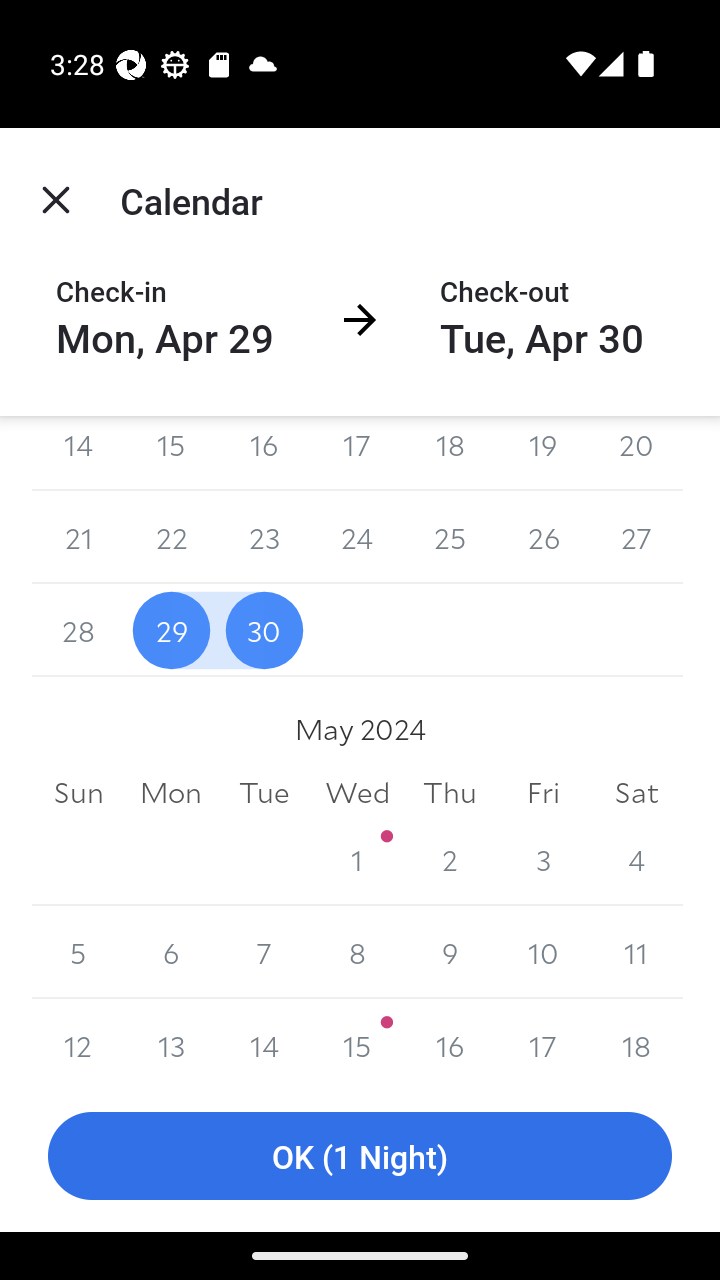 This screenshot has width=720, height=1280. I want to click on Mon, so click(172, 792).